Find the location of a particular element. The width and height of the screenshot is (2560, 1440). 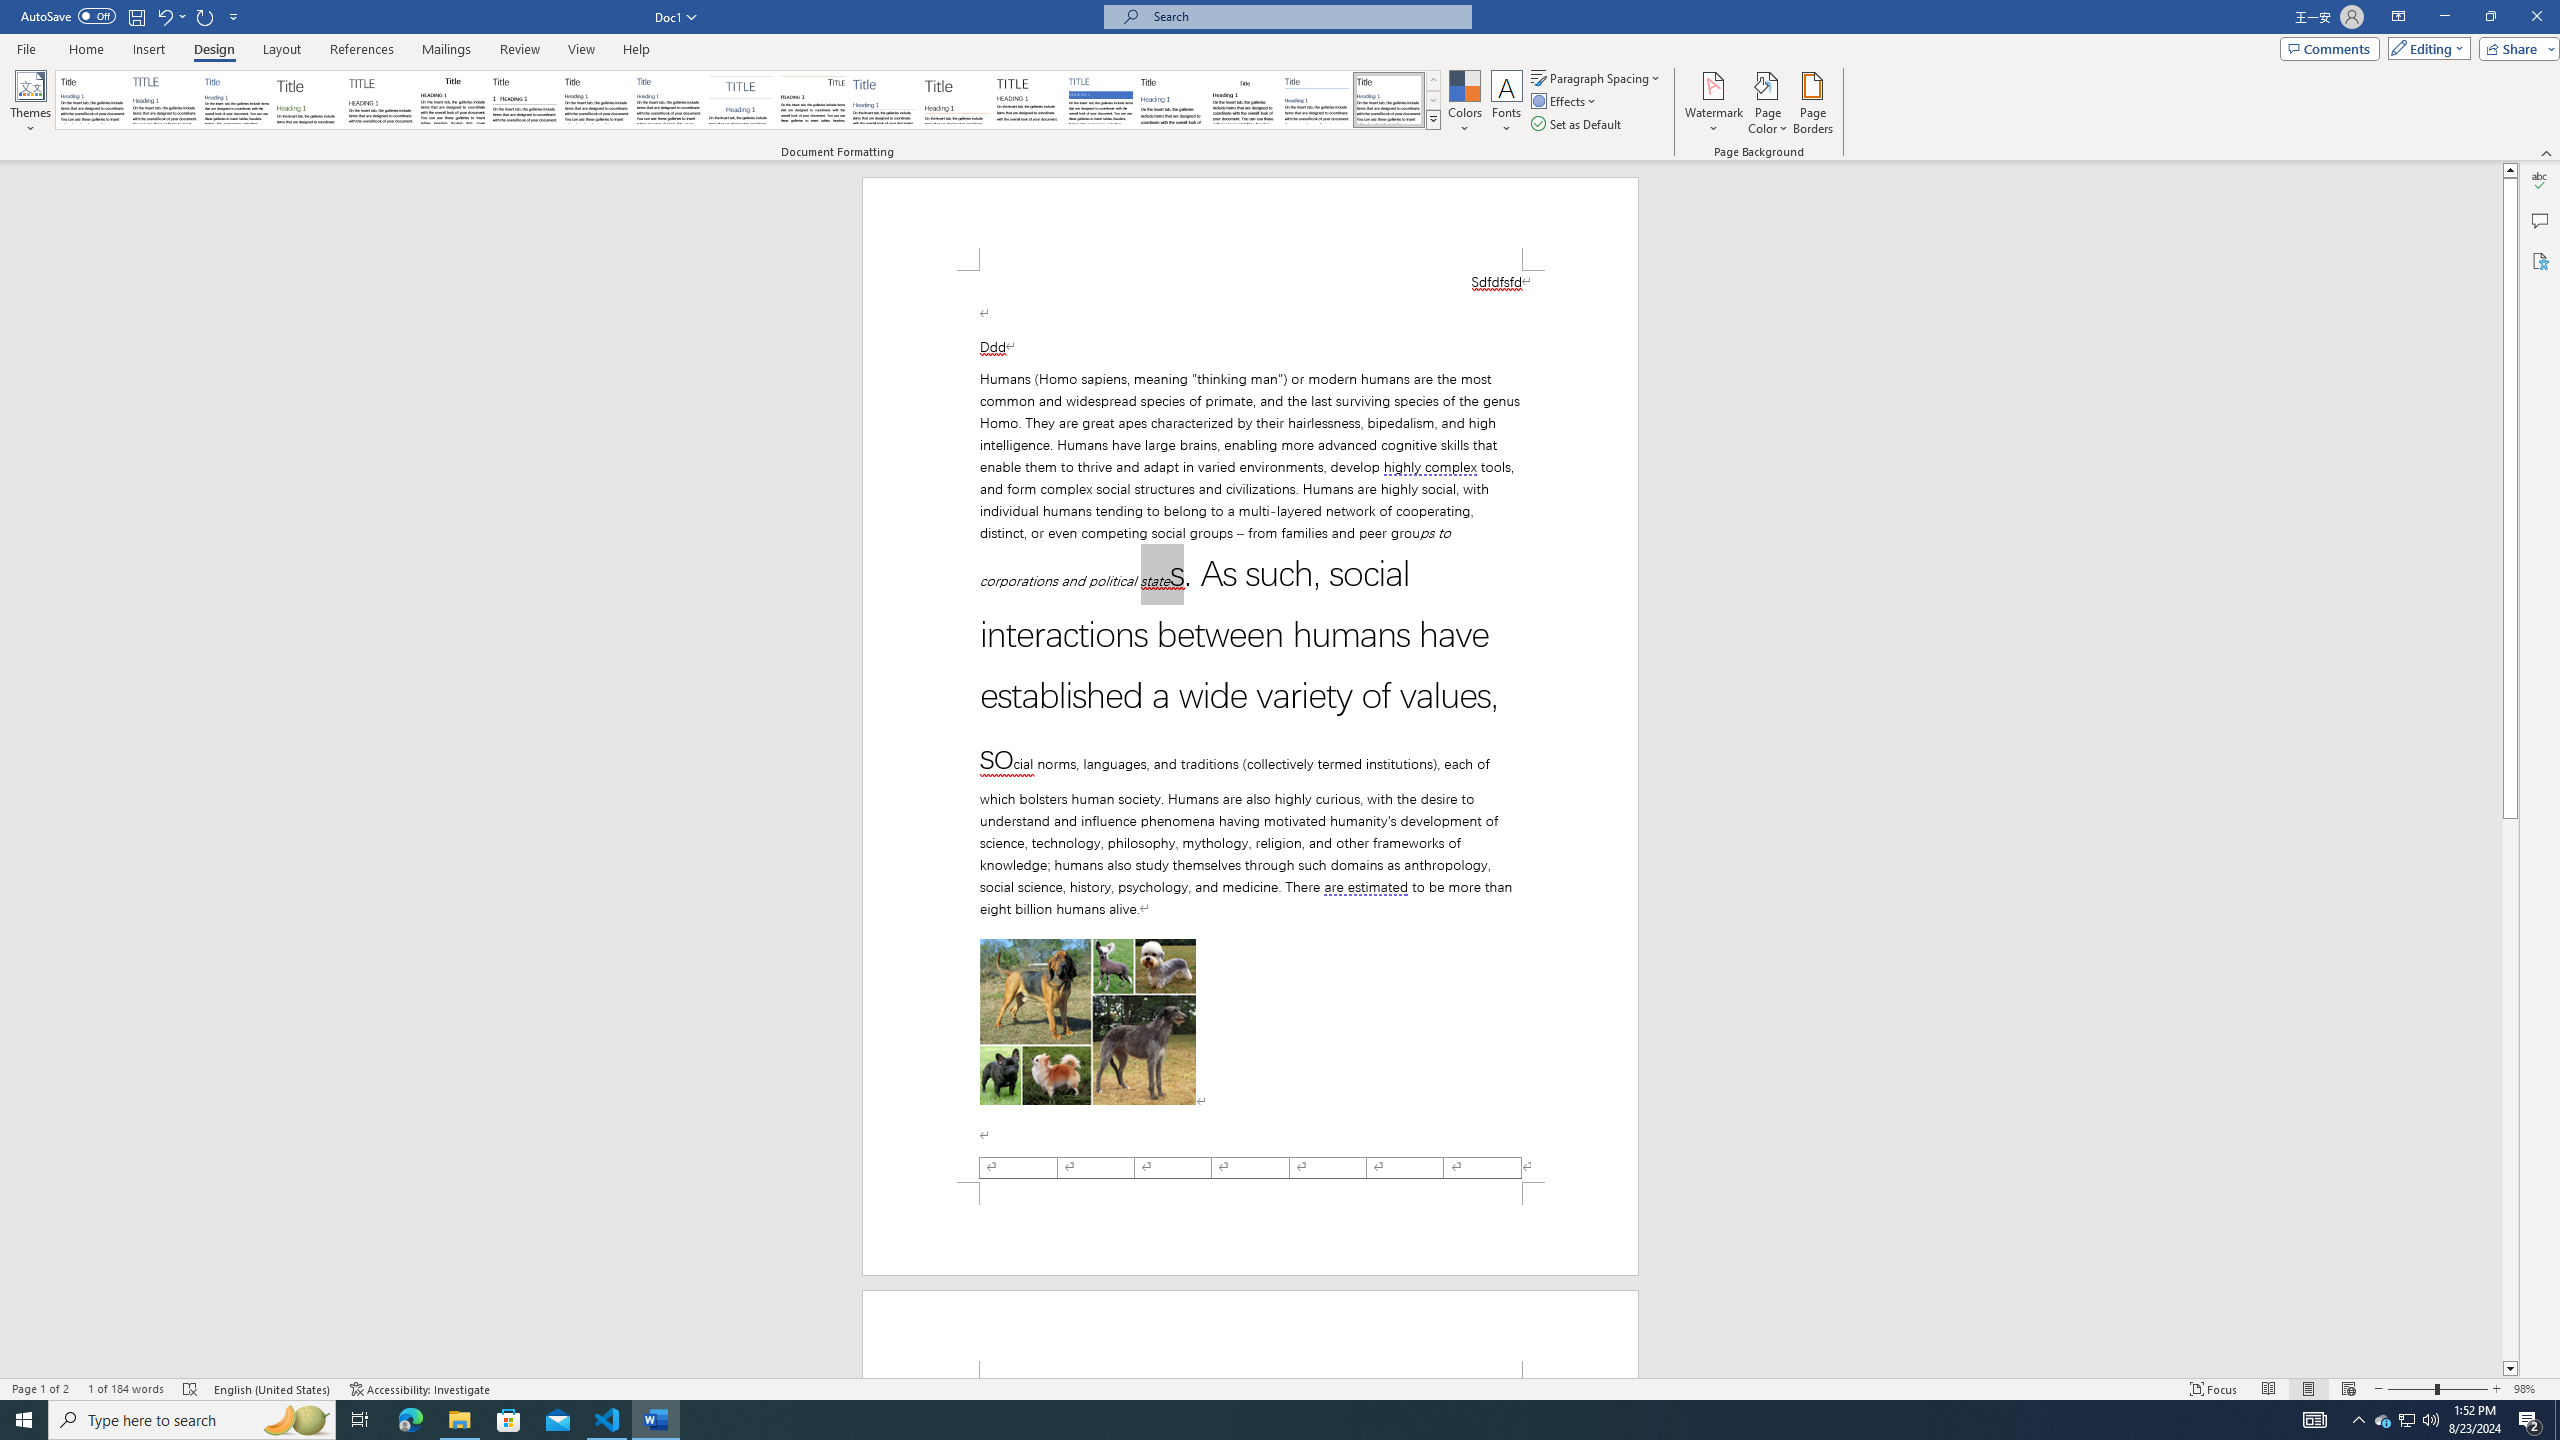

Document is located at coordinates (92, 100).